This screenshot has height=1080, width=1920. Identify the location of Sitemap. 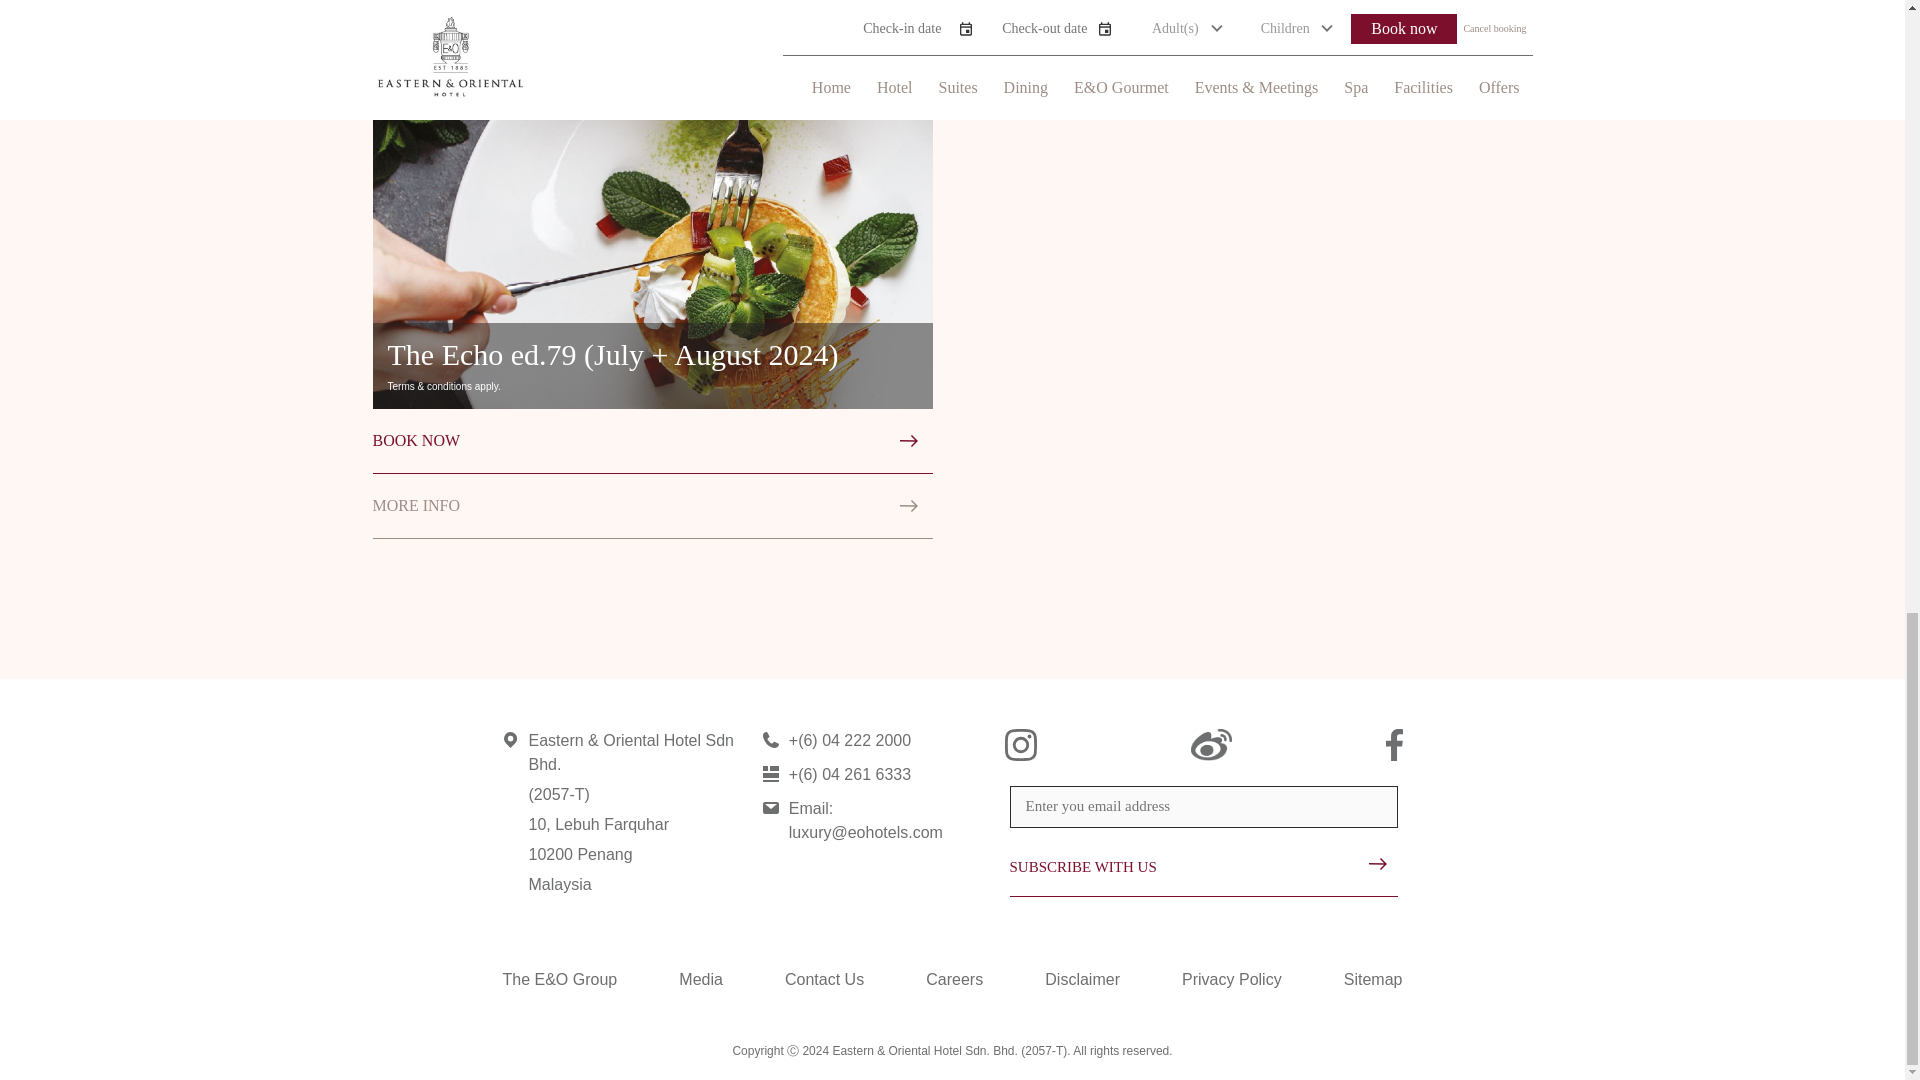
(1374, 979).